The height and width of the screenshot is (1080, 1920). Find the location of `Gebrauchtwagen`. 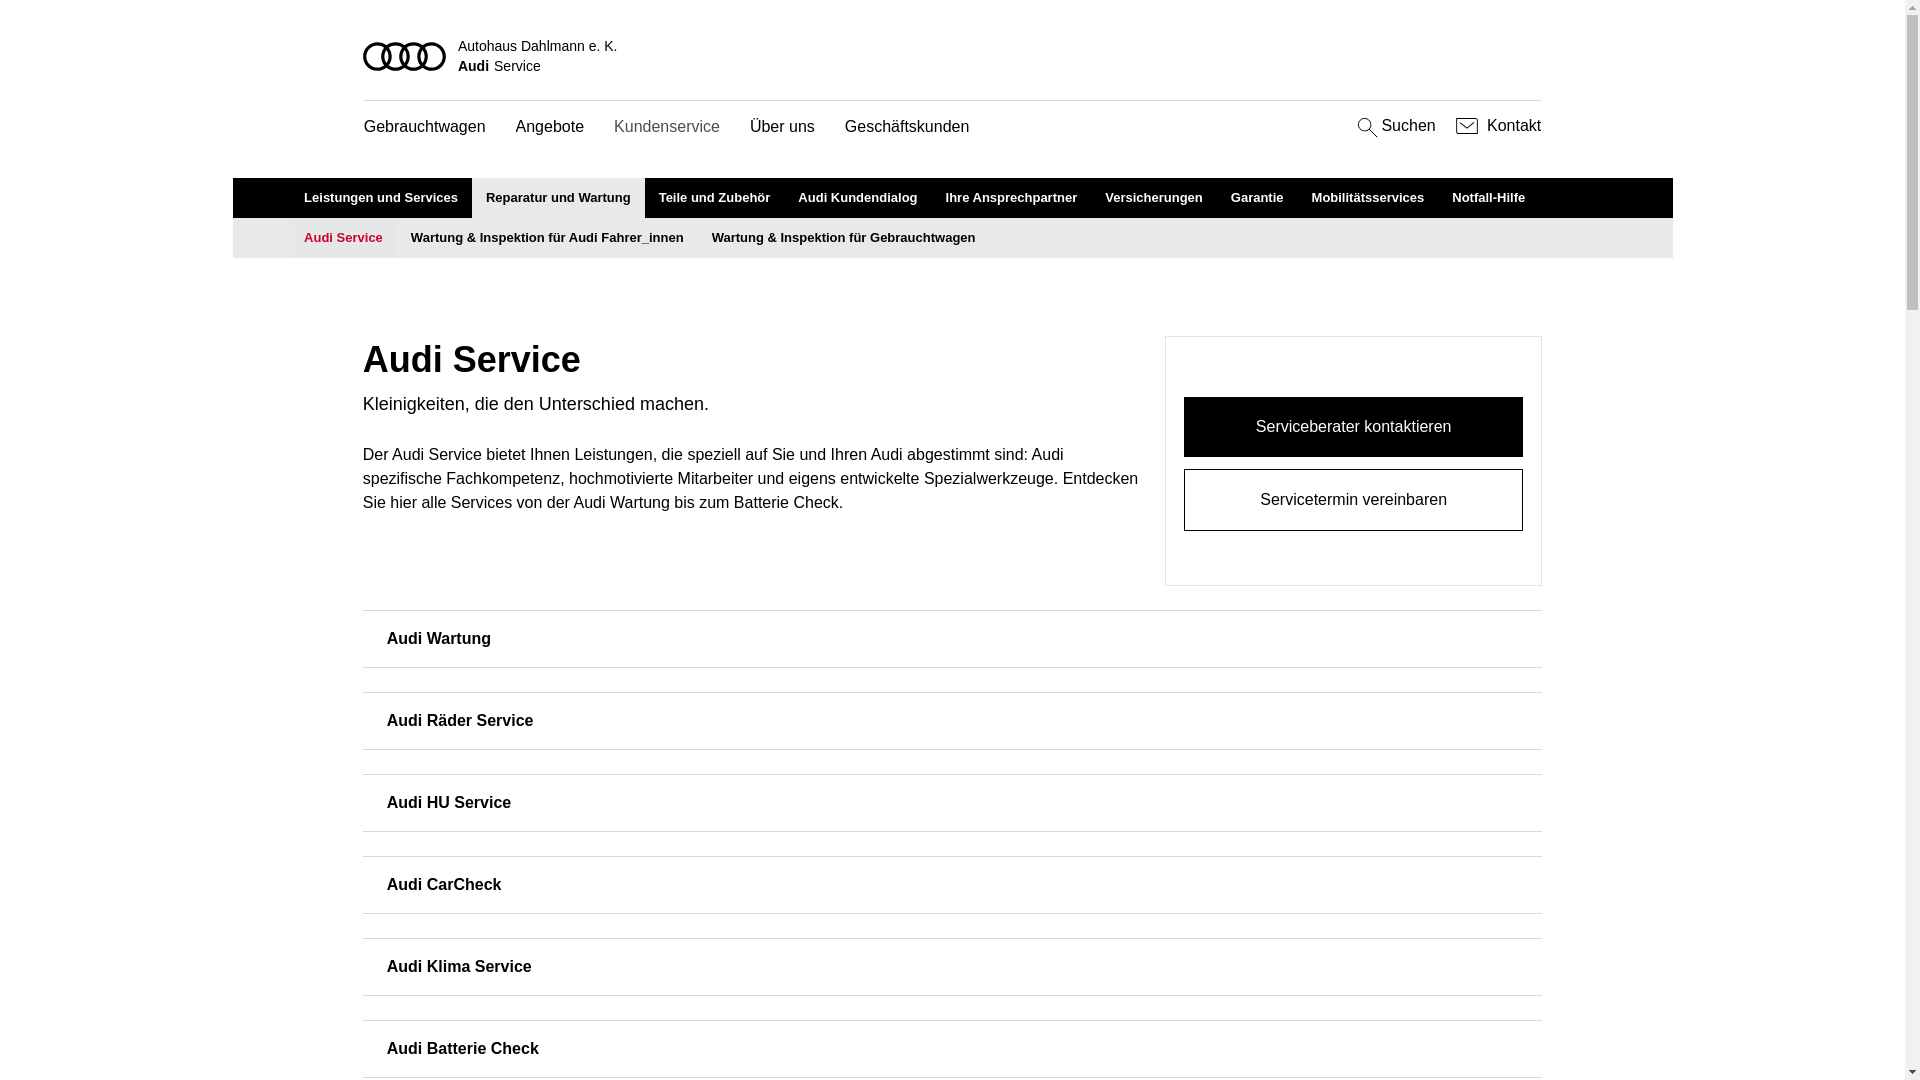

Gebrauchtwagen is located at coordinates (425, 128).